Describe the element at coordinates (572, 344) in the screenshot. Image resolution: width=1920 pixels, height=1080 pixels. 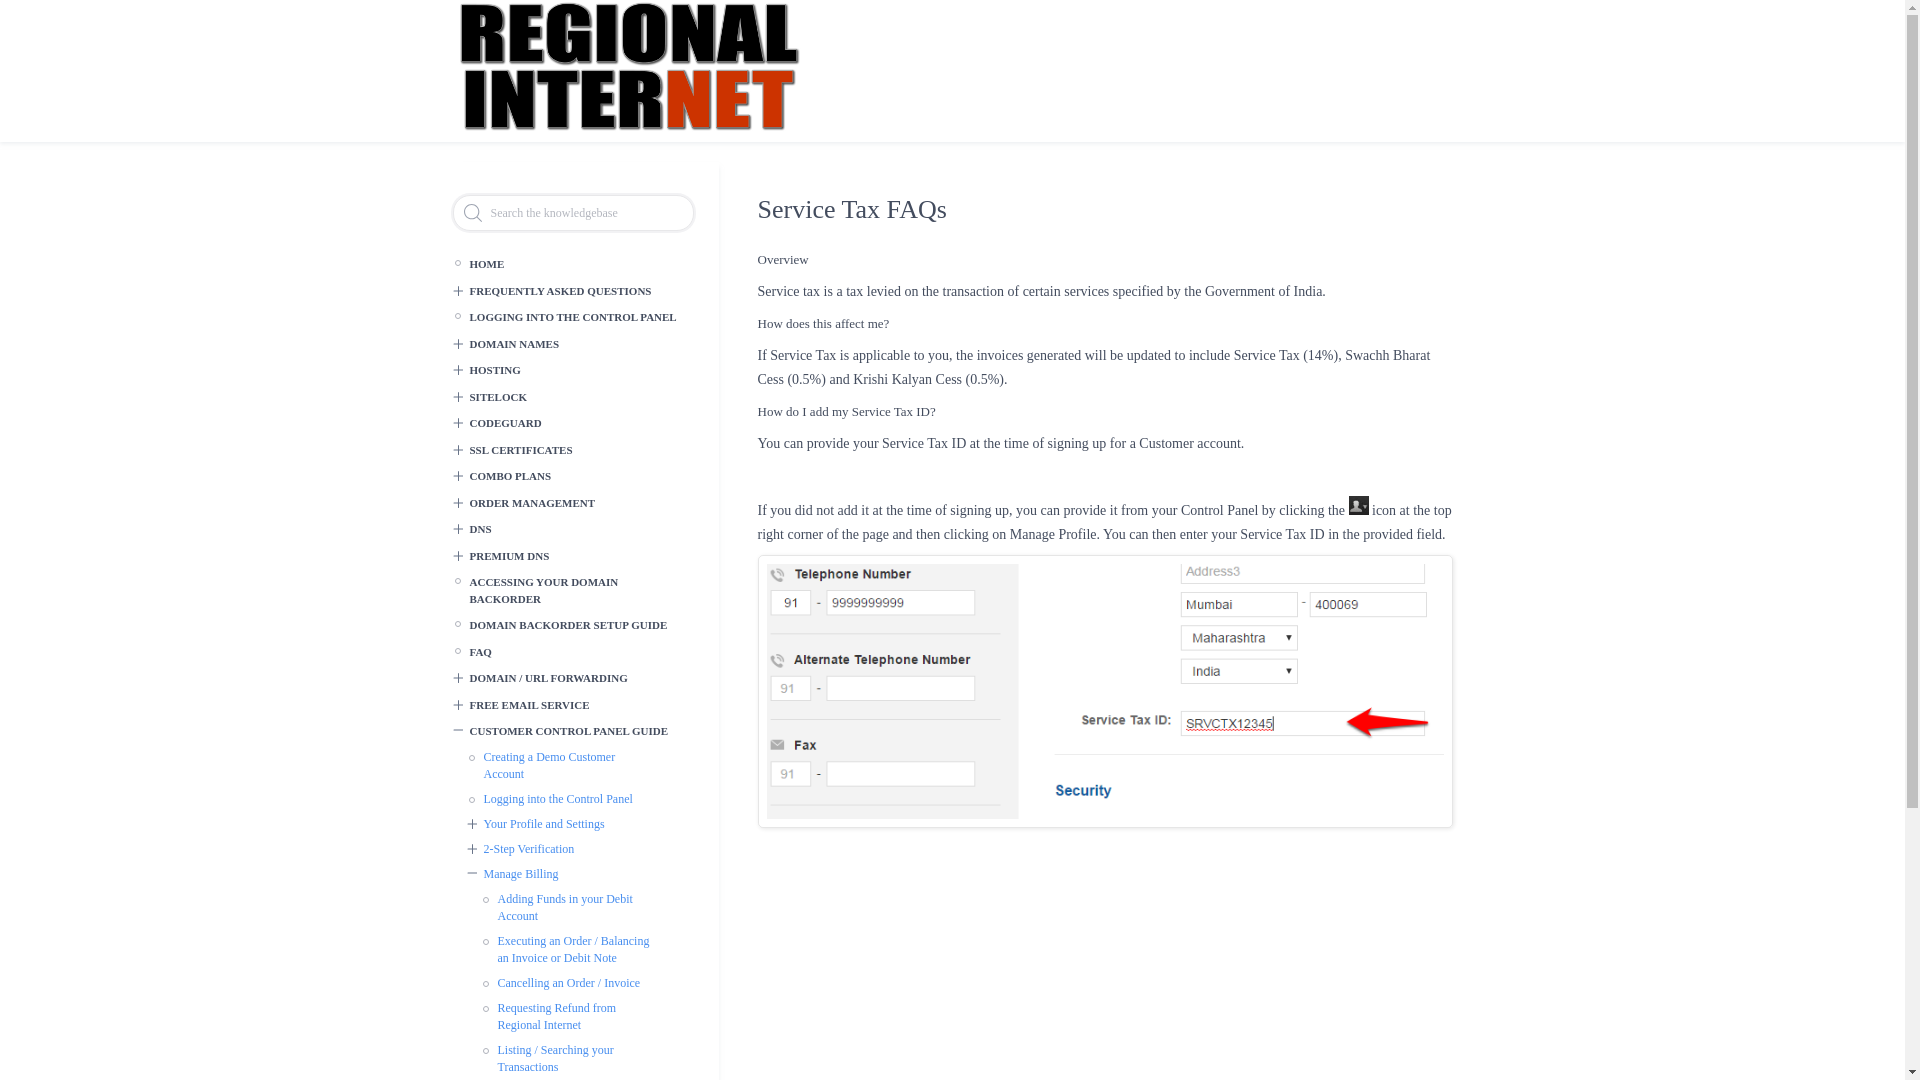
I see `DOMAIN NAMES` at that location.